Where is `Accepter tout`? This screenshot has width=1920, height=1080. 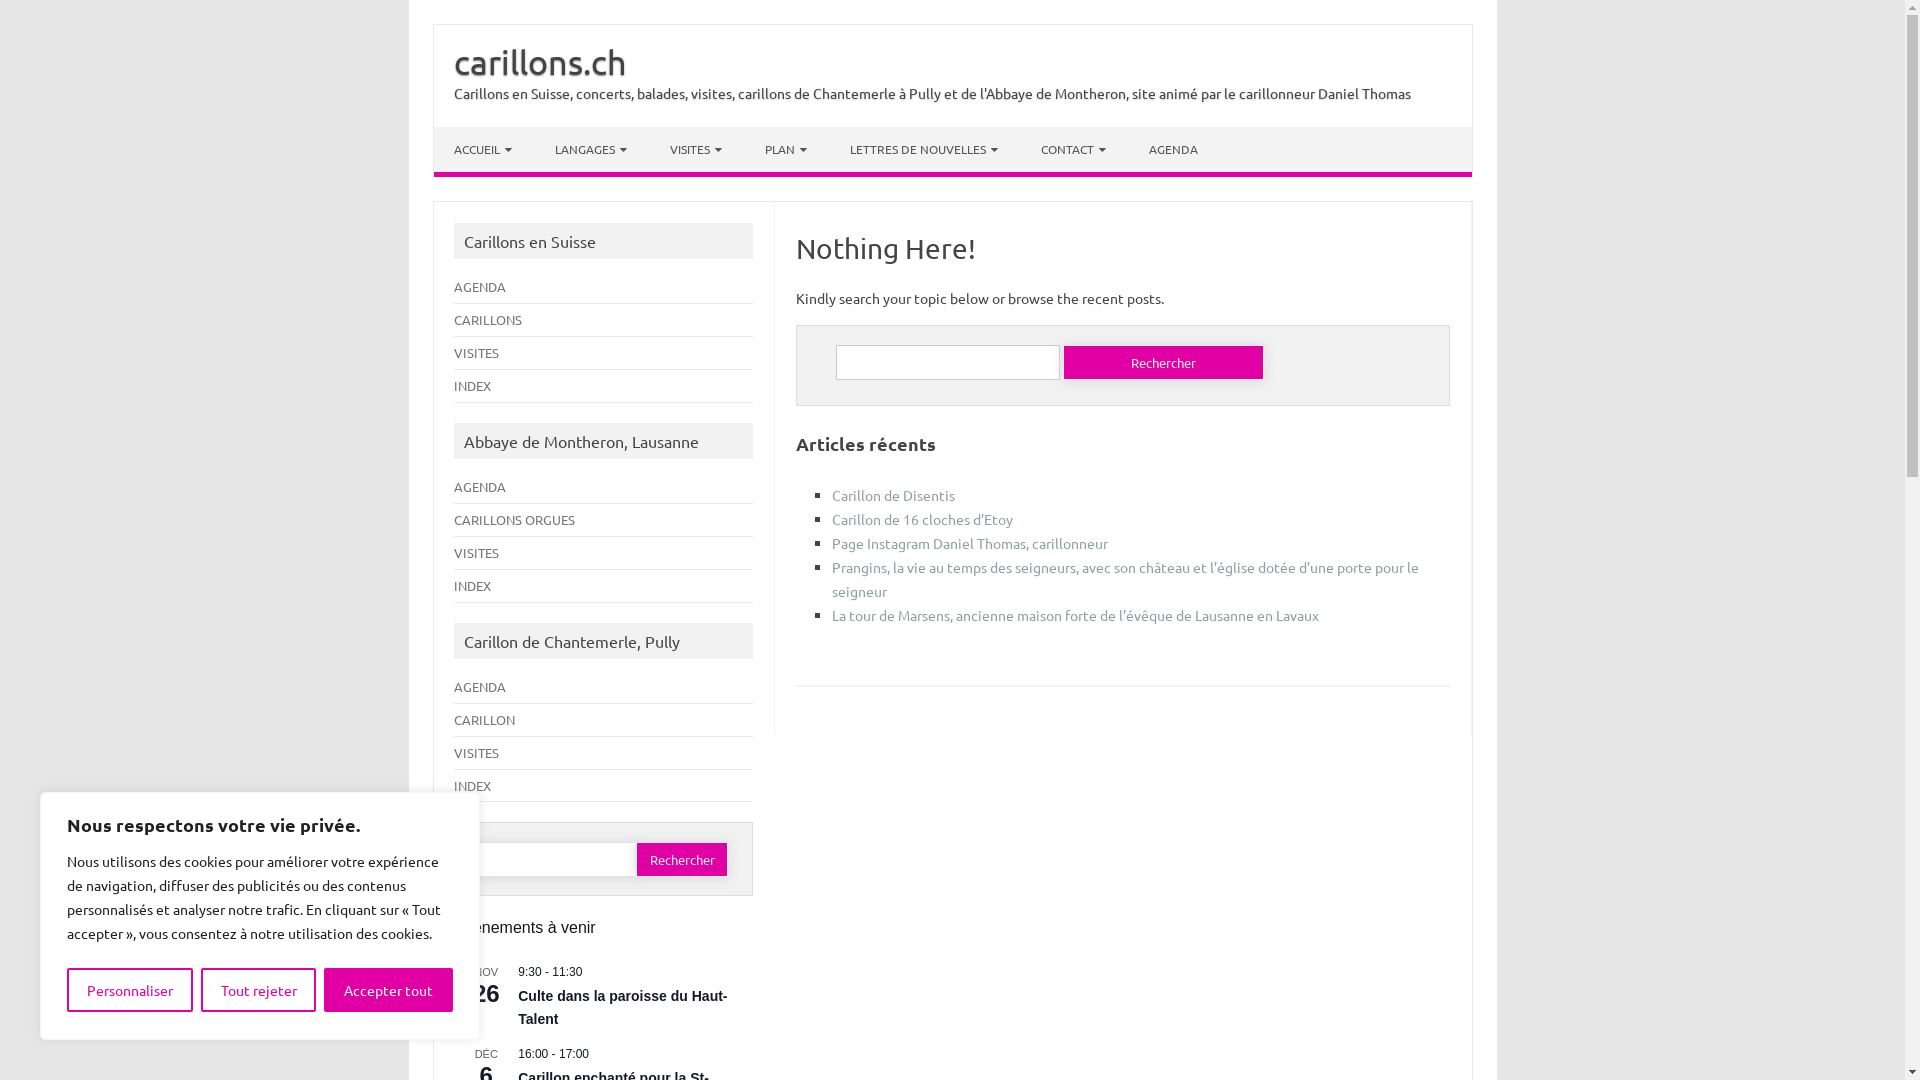 Accepter tout is located at coordinates (388, 990).